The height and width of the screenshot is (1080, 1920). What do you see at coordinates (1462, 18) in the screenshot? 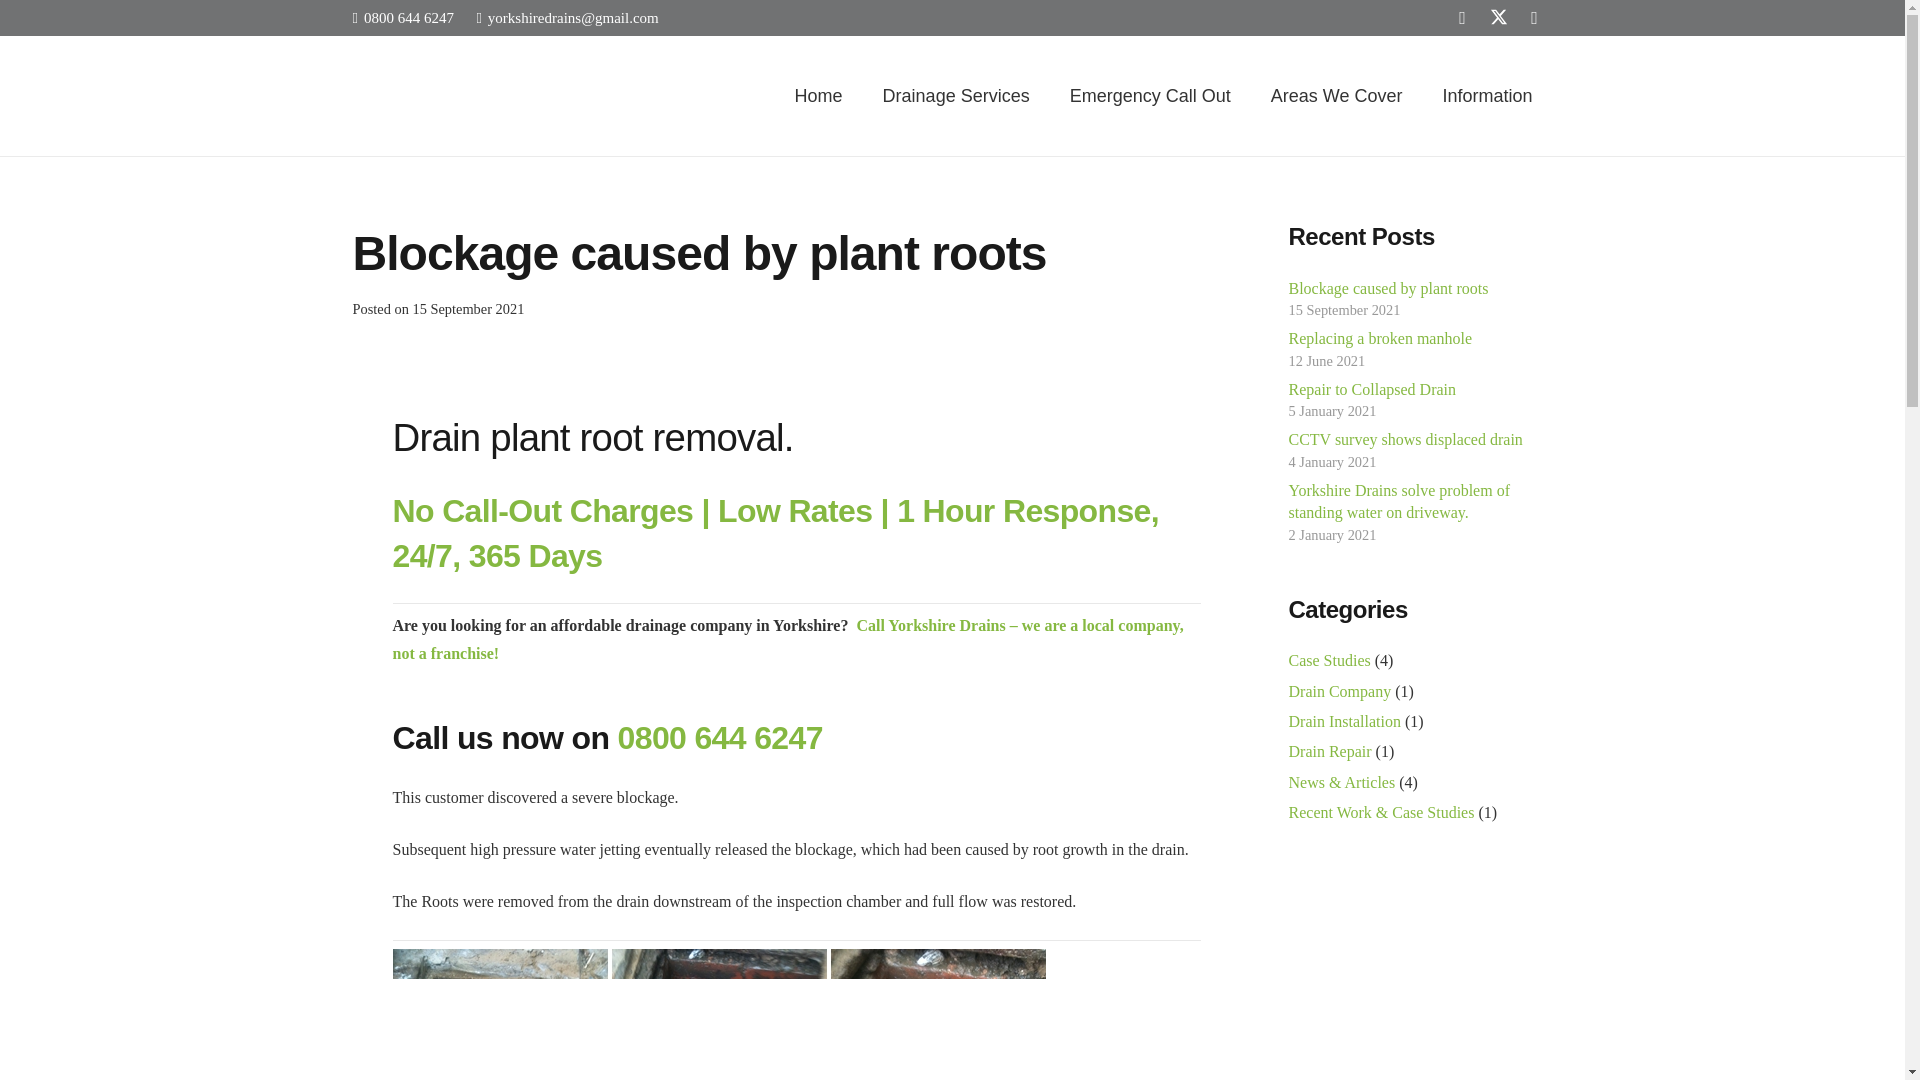
I see `Facebook` at bounding box center [1462, 18].